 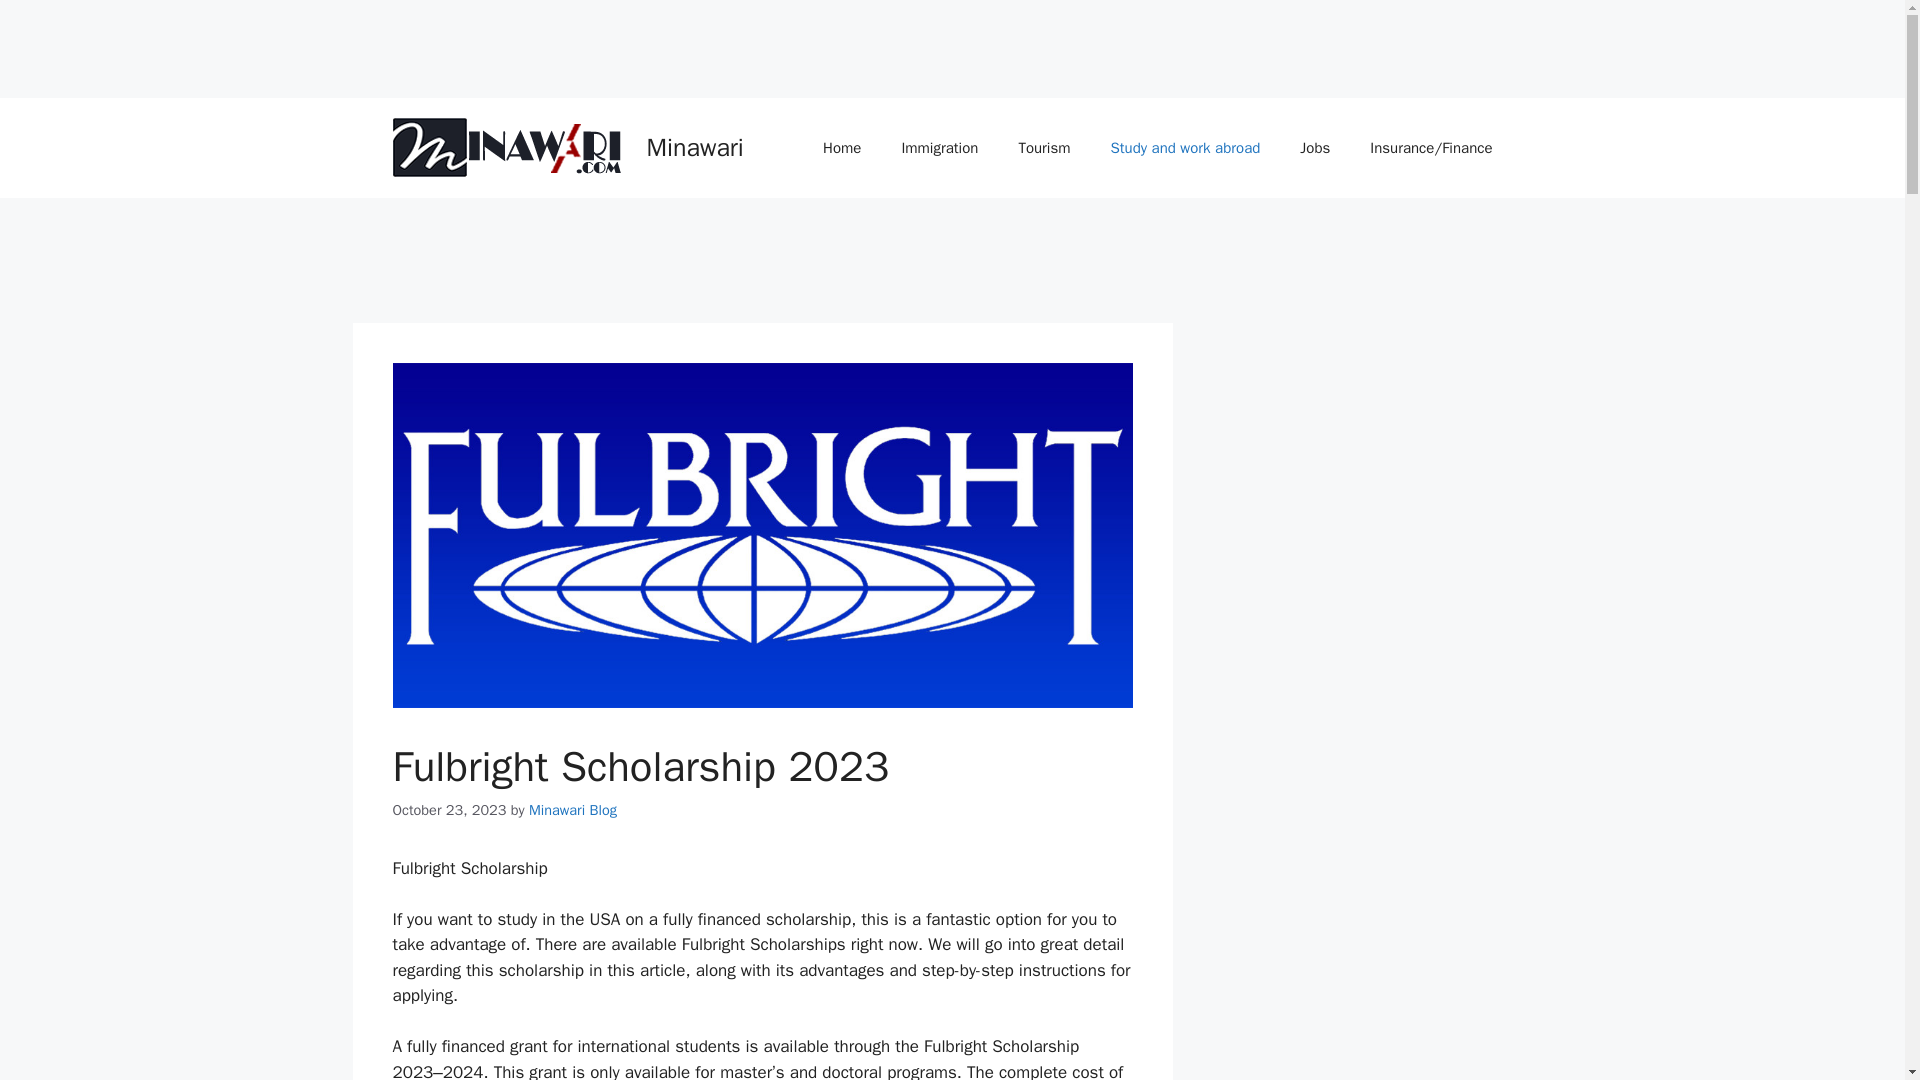 What do you see at coordinates (842, 148) in the screenshot?
I see `Home` at bounding box center [842, 148].